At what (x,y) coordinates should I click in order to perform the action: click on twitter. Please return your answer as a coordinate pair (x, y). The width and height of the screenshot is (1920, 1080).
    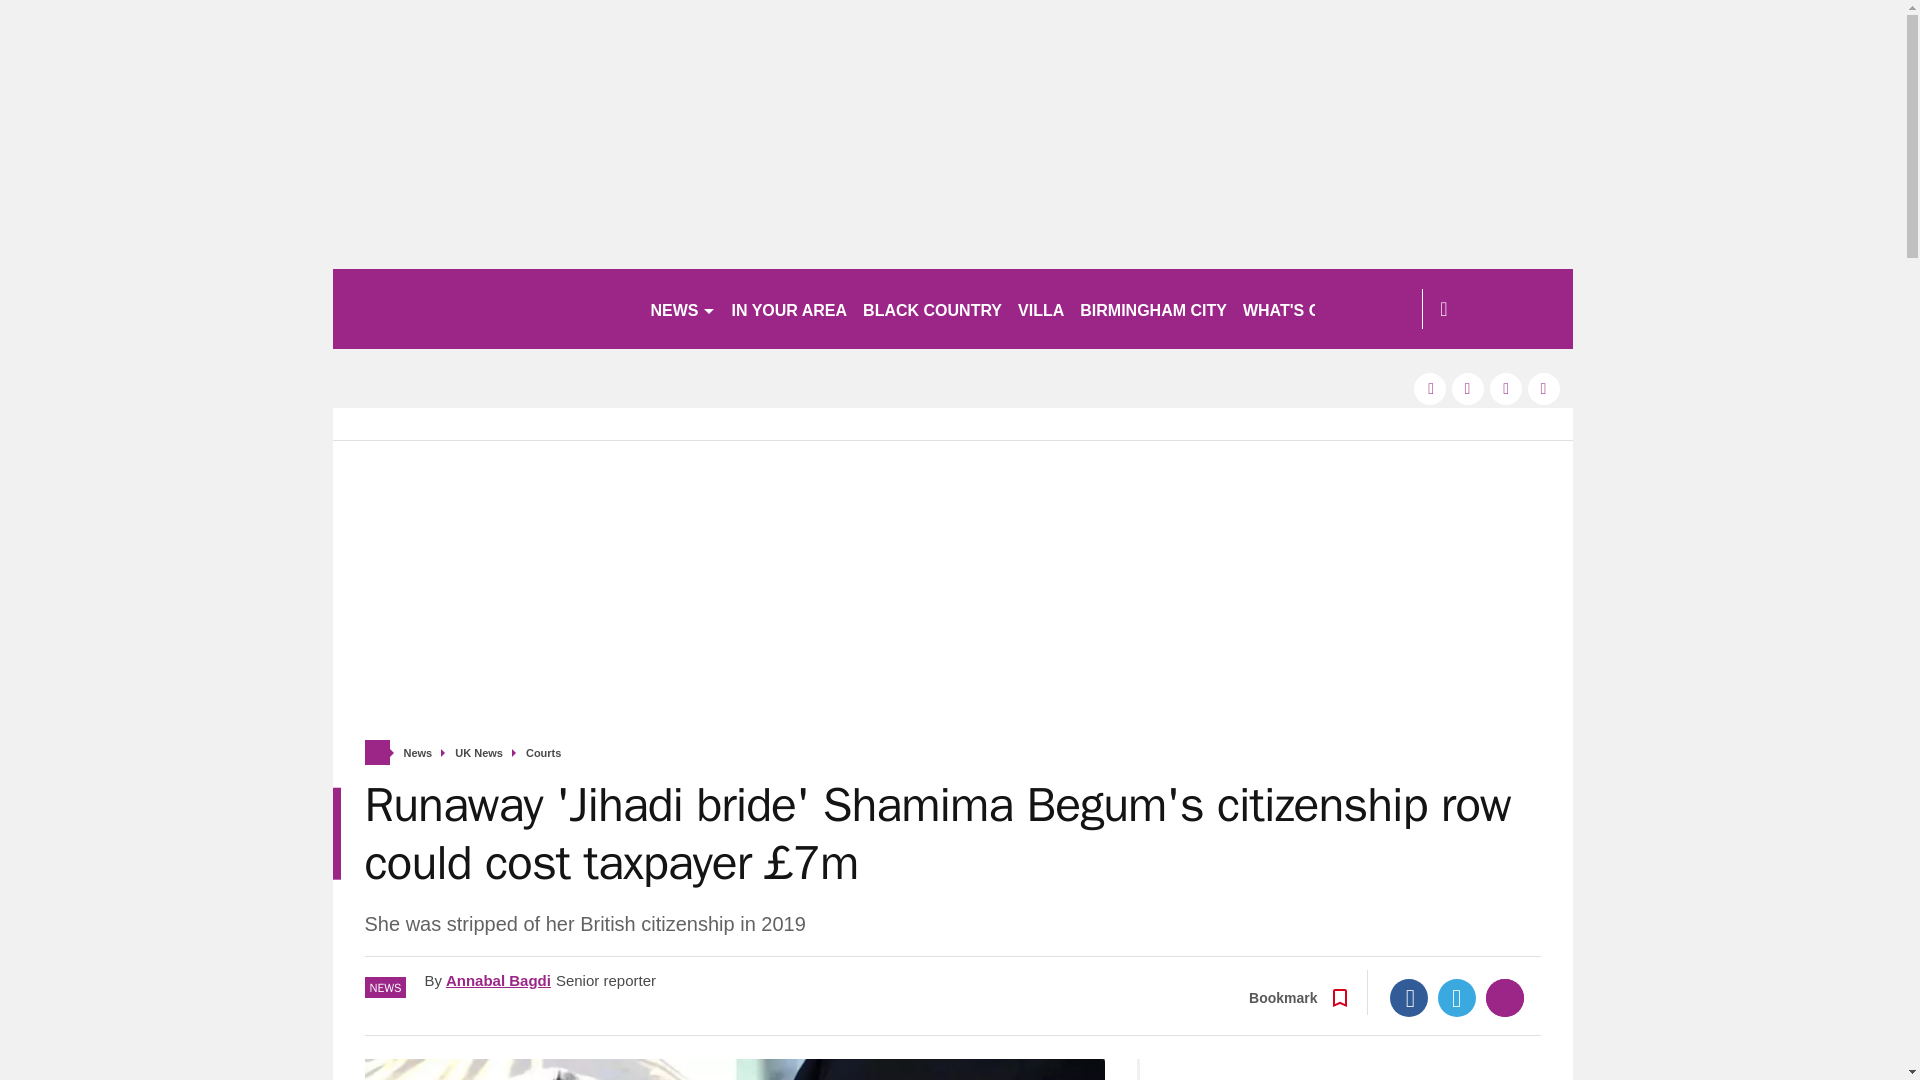
    Looking at the image, I should click on (1468, 388).